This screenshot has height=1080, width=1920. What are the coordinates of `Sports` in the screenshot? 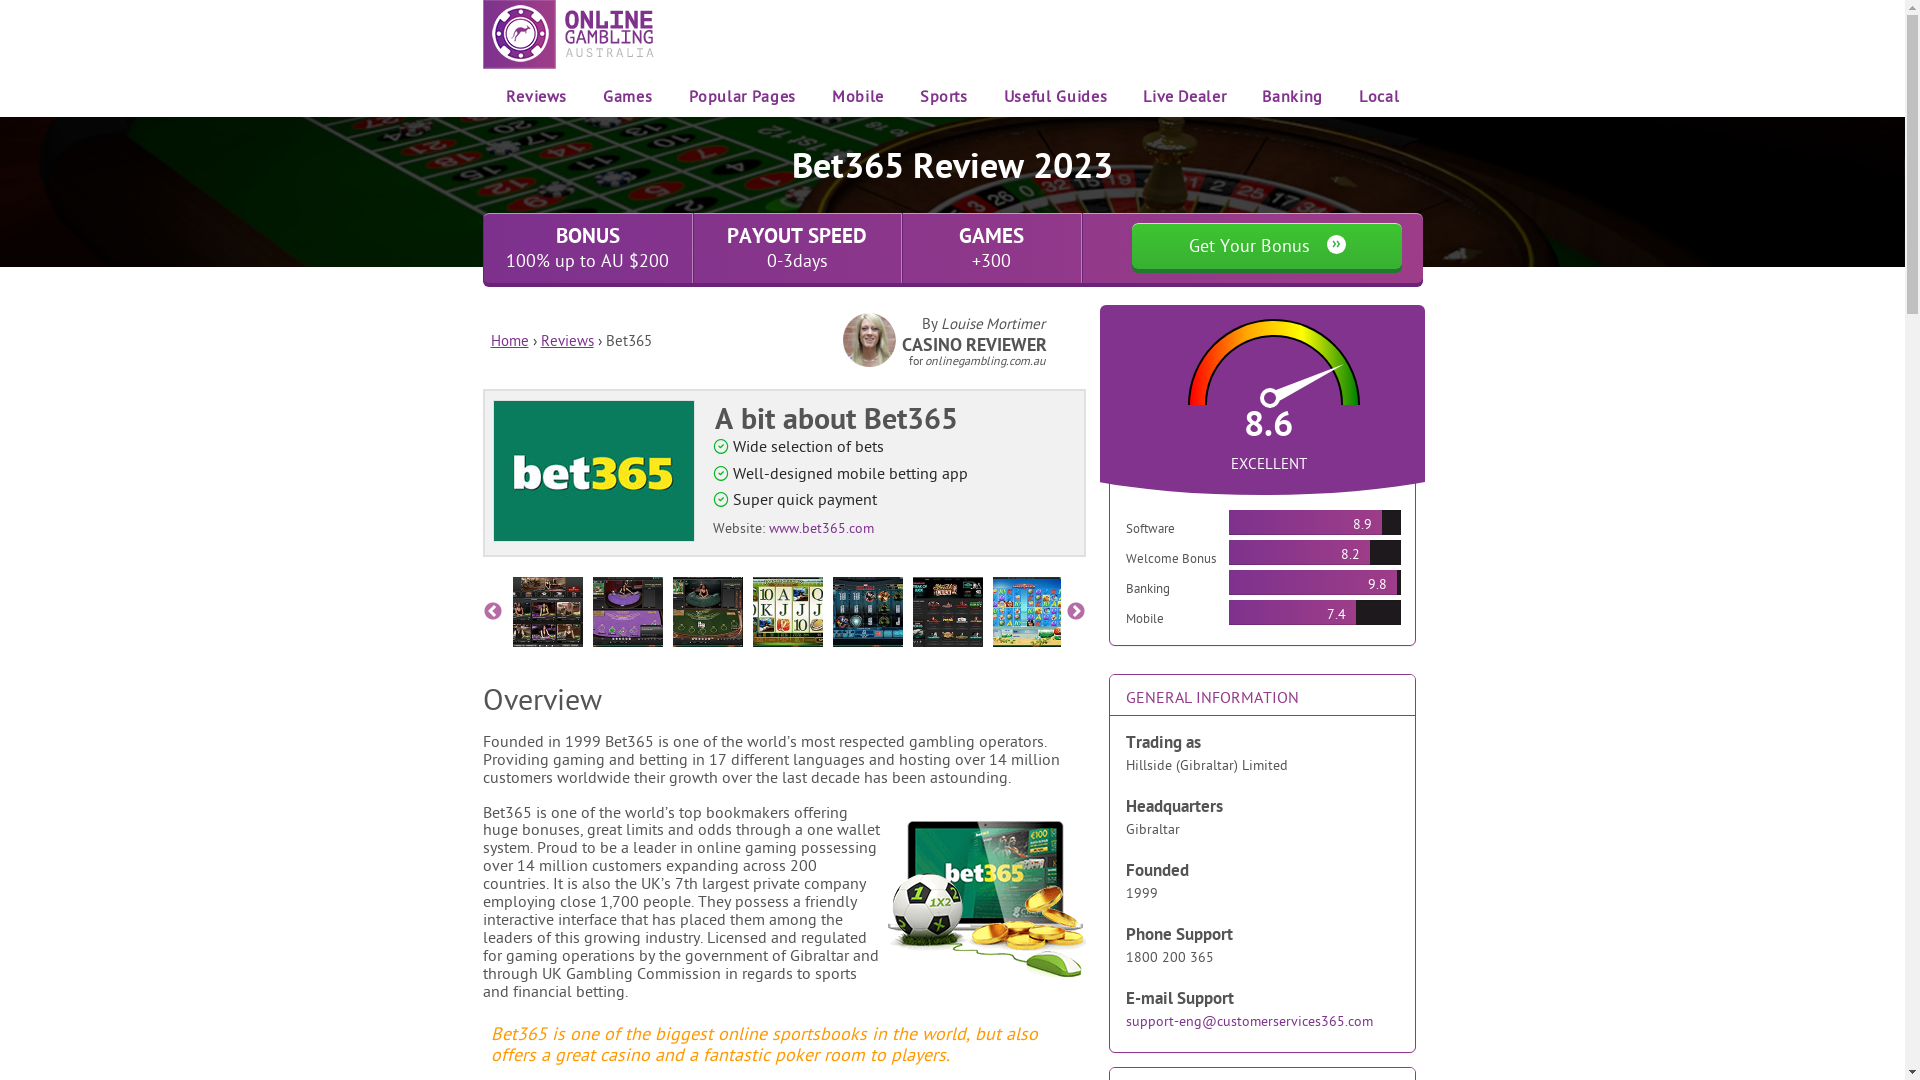 It's located at (944, 96).